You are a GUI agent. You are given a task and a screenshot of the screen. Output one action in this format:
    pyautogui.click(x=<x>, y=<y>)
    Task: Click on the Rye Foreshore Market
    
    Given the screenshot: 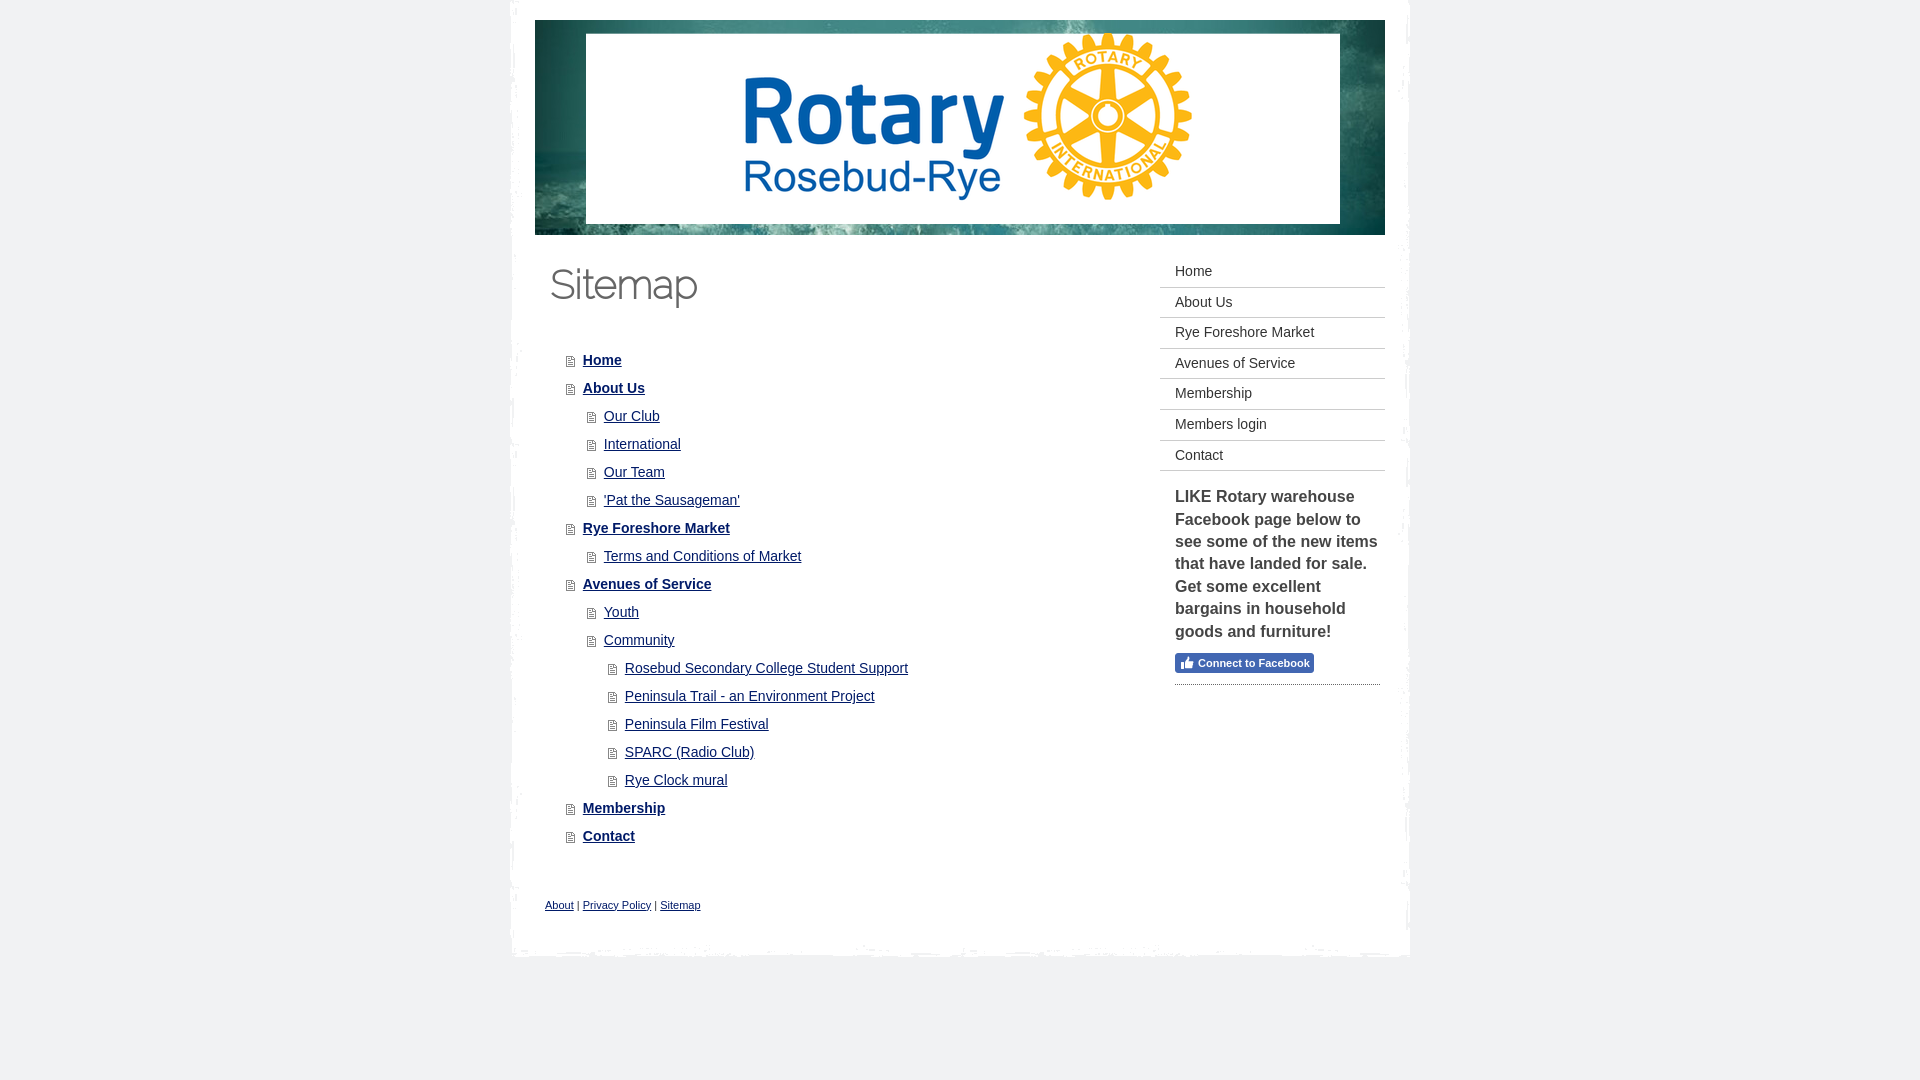 What is the action you would take?
    pyautogui.click(x=850, y=528)
    